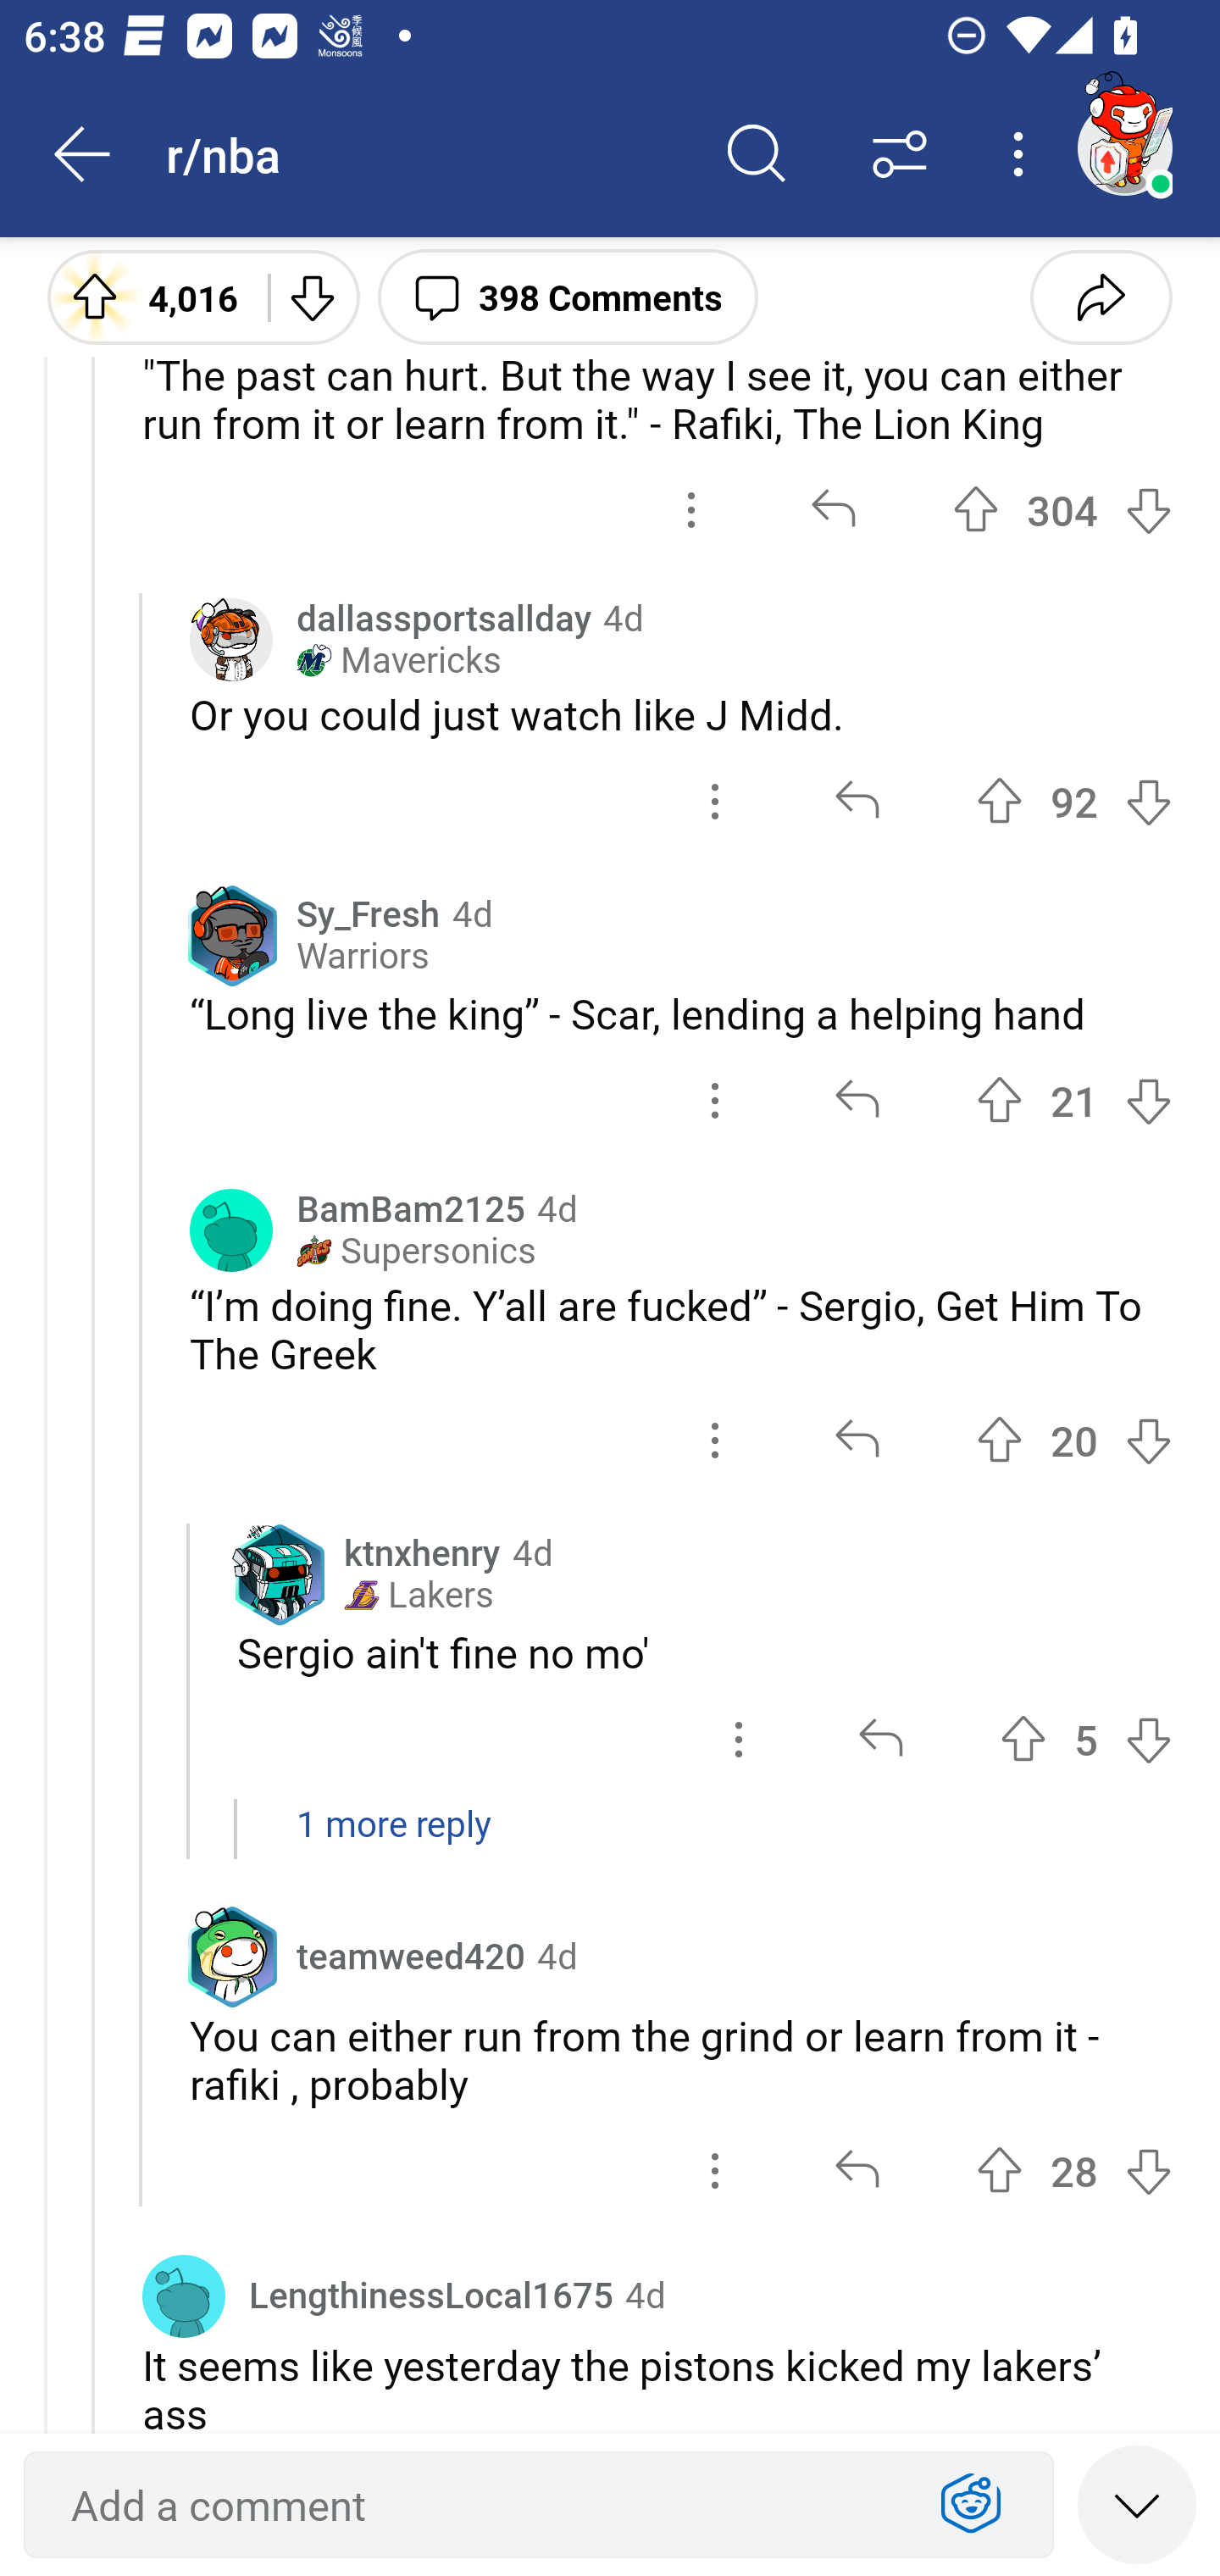 The width and height of the screenshot is (1220, 2576). Describe the element at coordinates (1137, 2503) in the screenshot. I see `Speed read` at that location.